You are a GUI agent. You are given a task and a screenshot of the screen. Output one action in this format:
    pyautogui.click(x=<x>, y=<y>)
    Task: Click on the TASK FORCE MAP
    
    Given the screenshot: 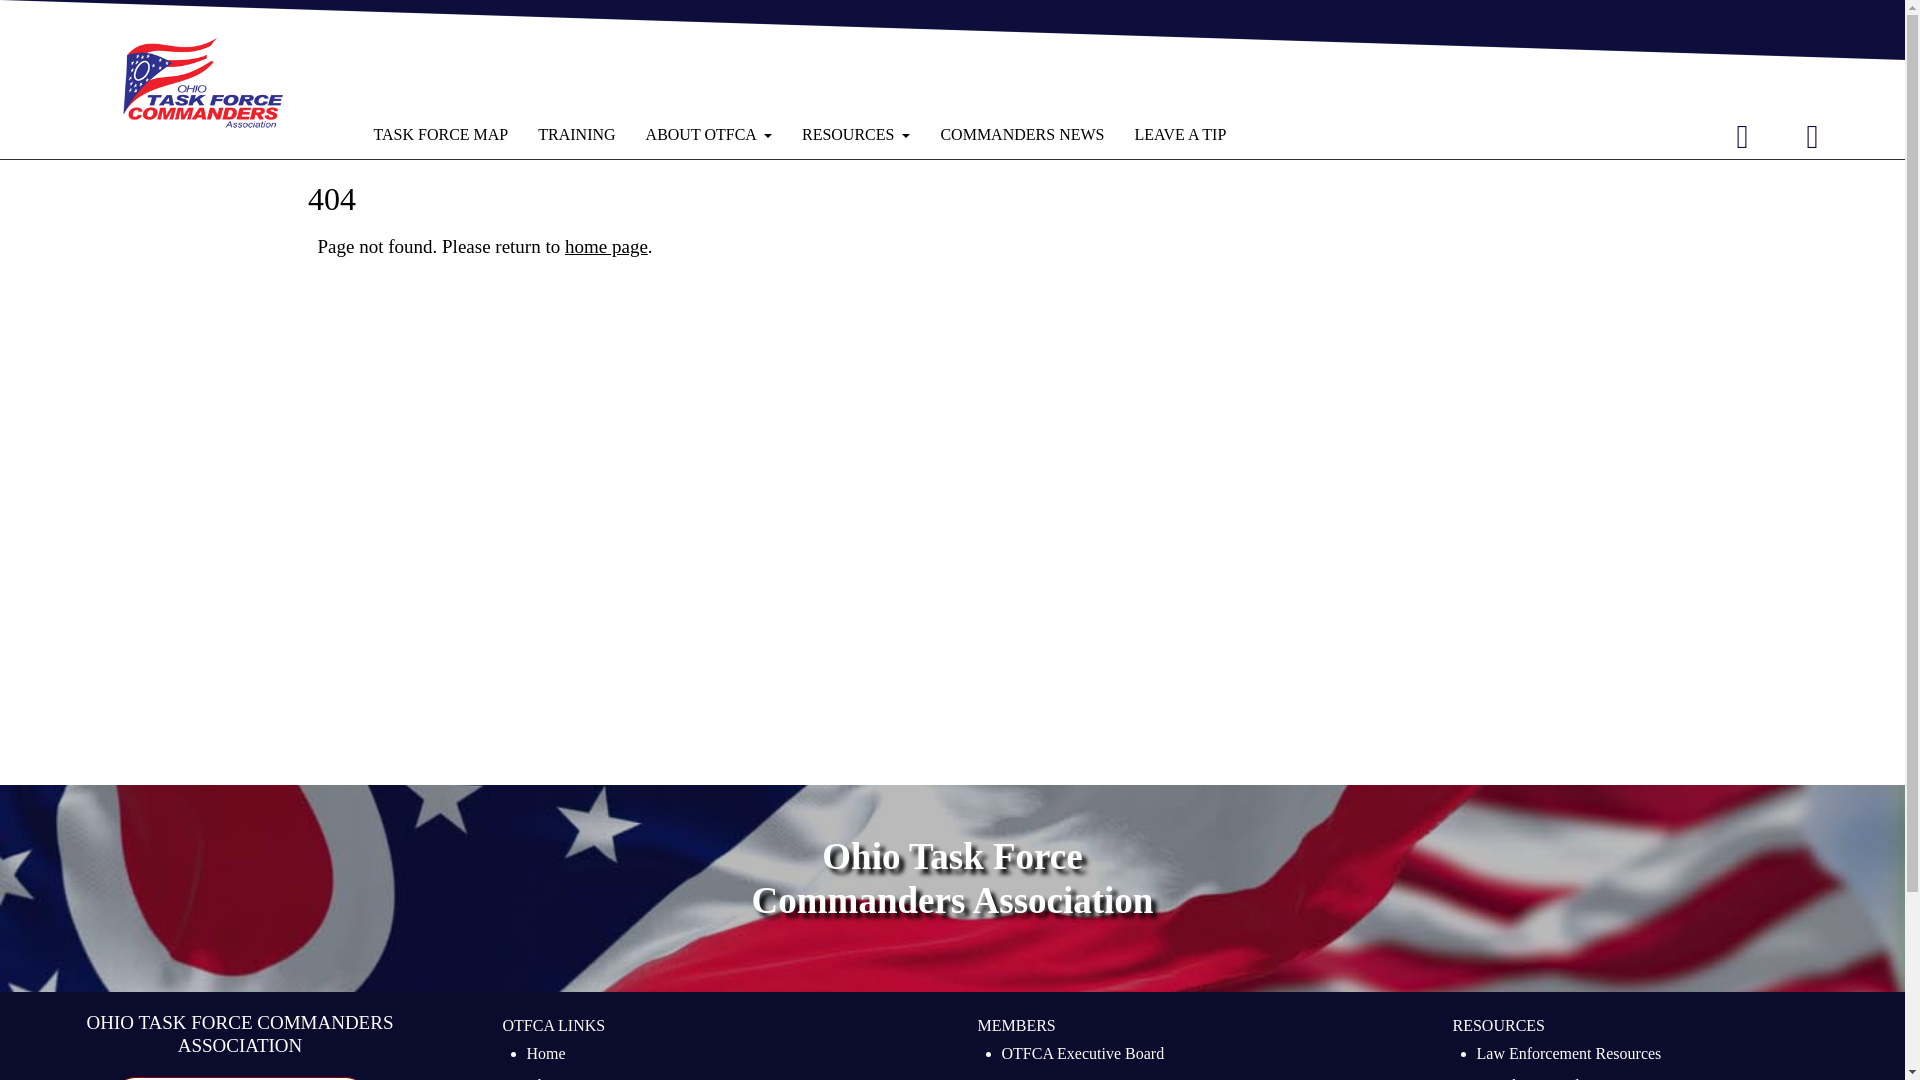 What is the action you would take?
    pyautogui.click(x=440, y=134)
    